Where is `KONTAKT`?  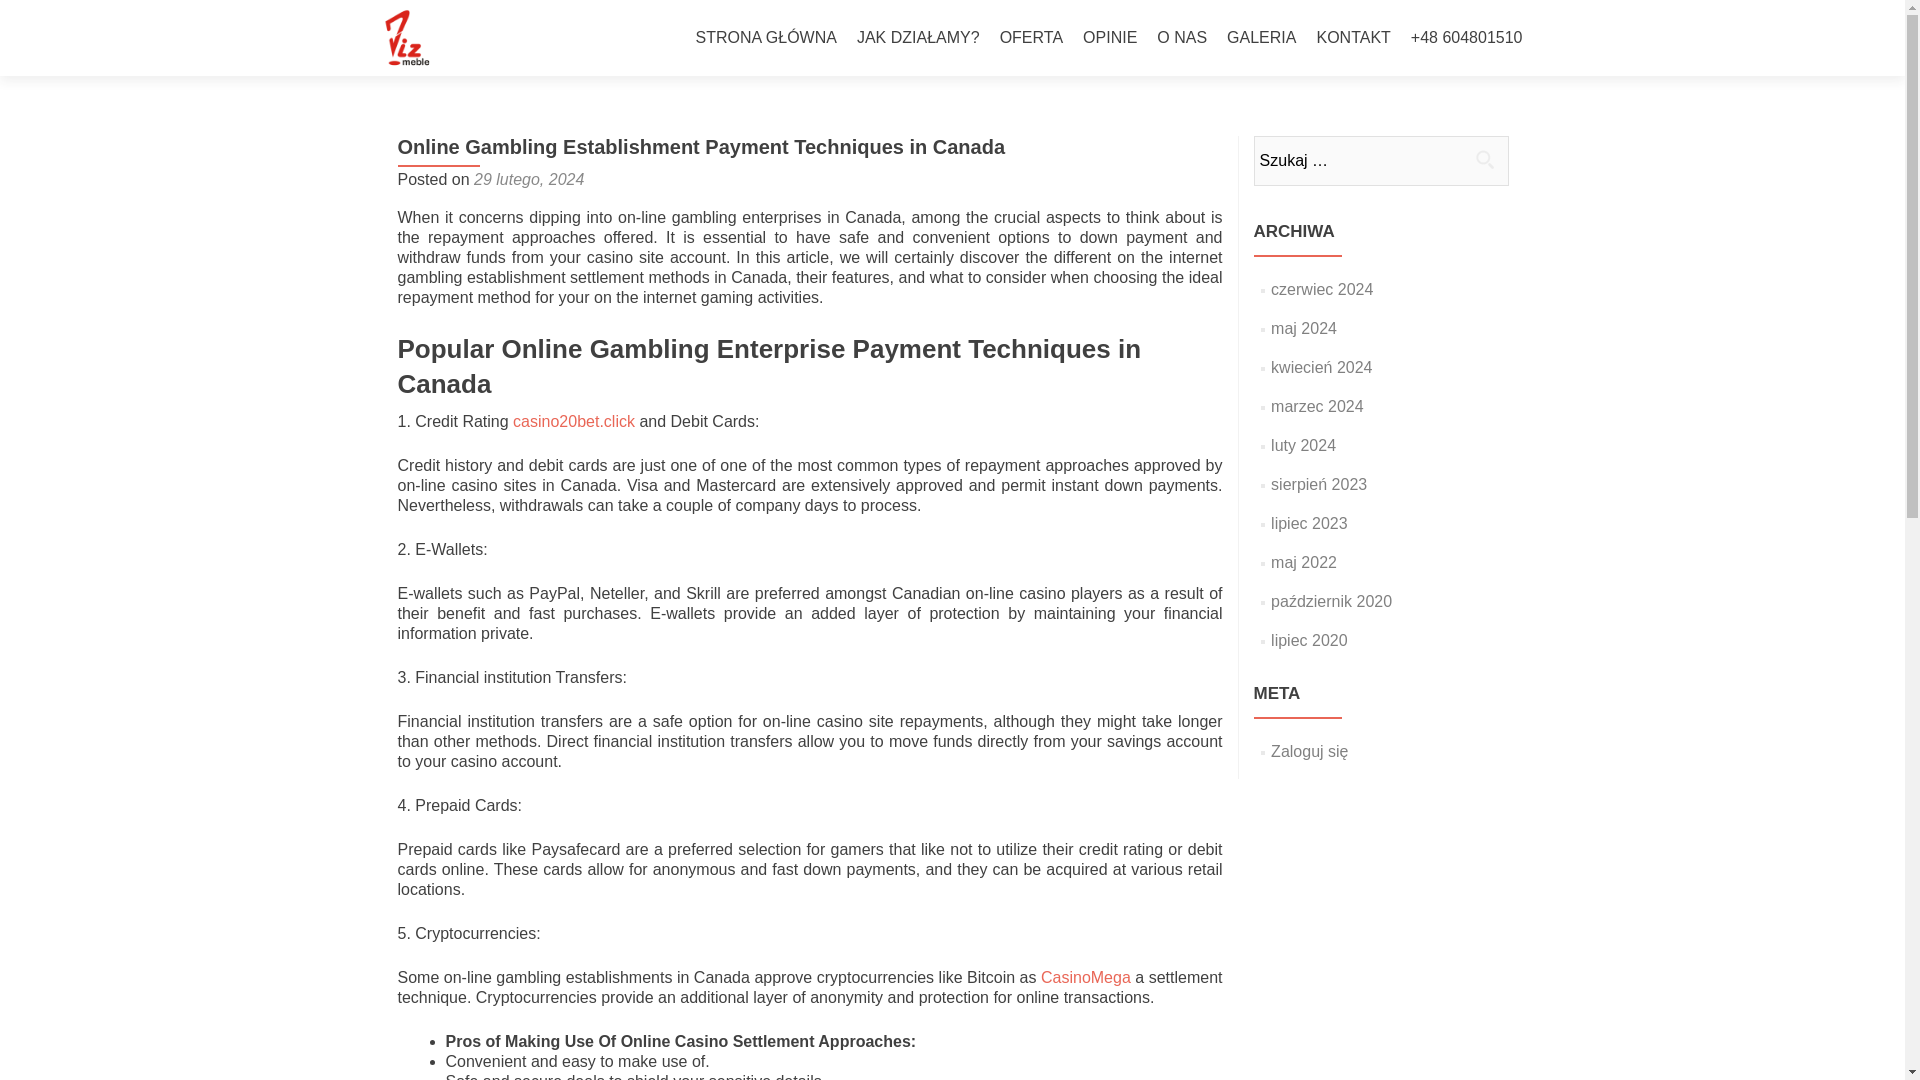
KONTAKT is located at coordinates (1352, 38).